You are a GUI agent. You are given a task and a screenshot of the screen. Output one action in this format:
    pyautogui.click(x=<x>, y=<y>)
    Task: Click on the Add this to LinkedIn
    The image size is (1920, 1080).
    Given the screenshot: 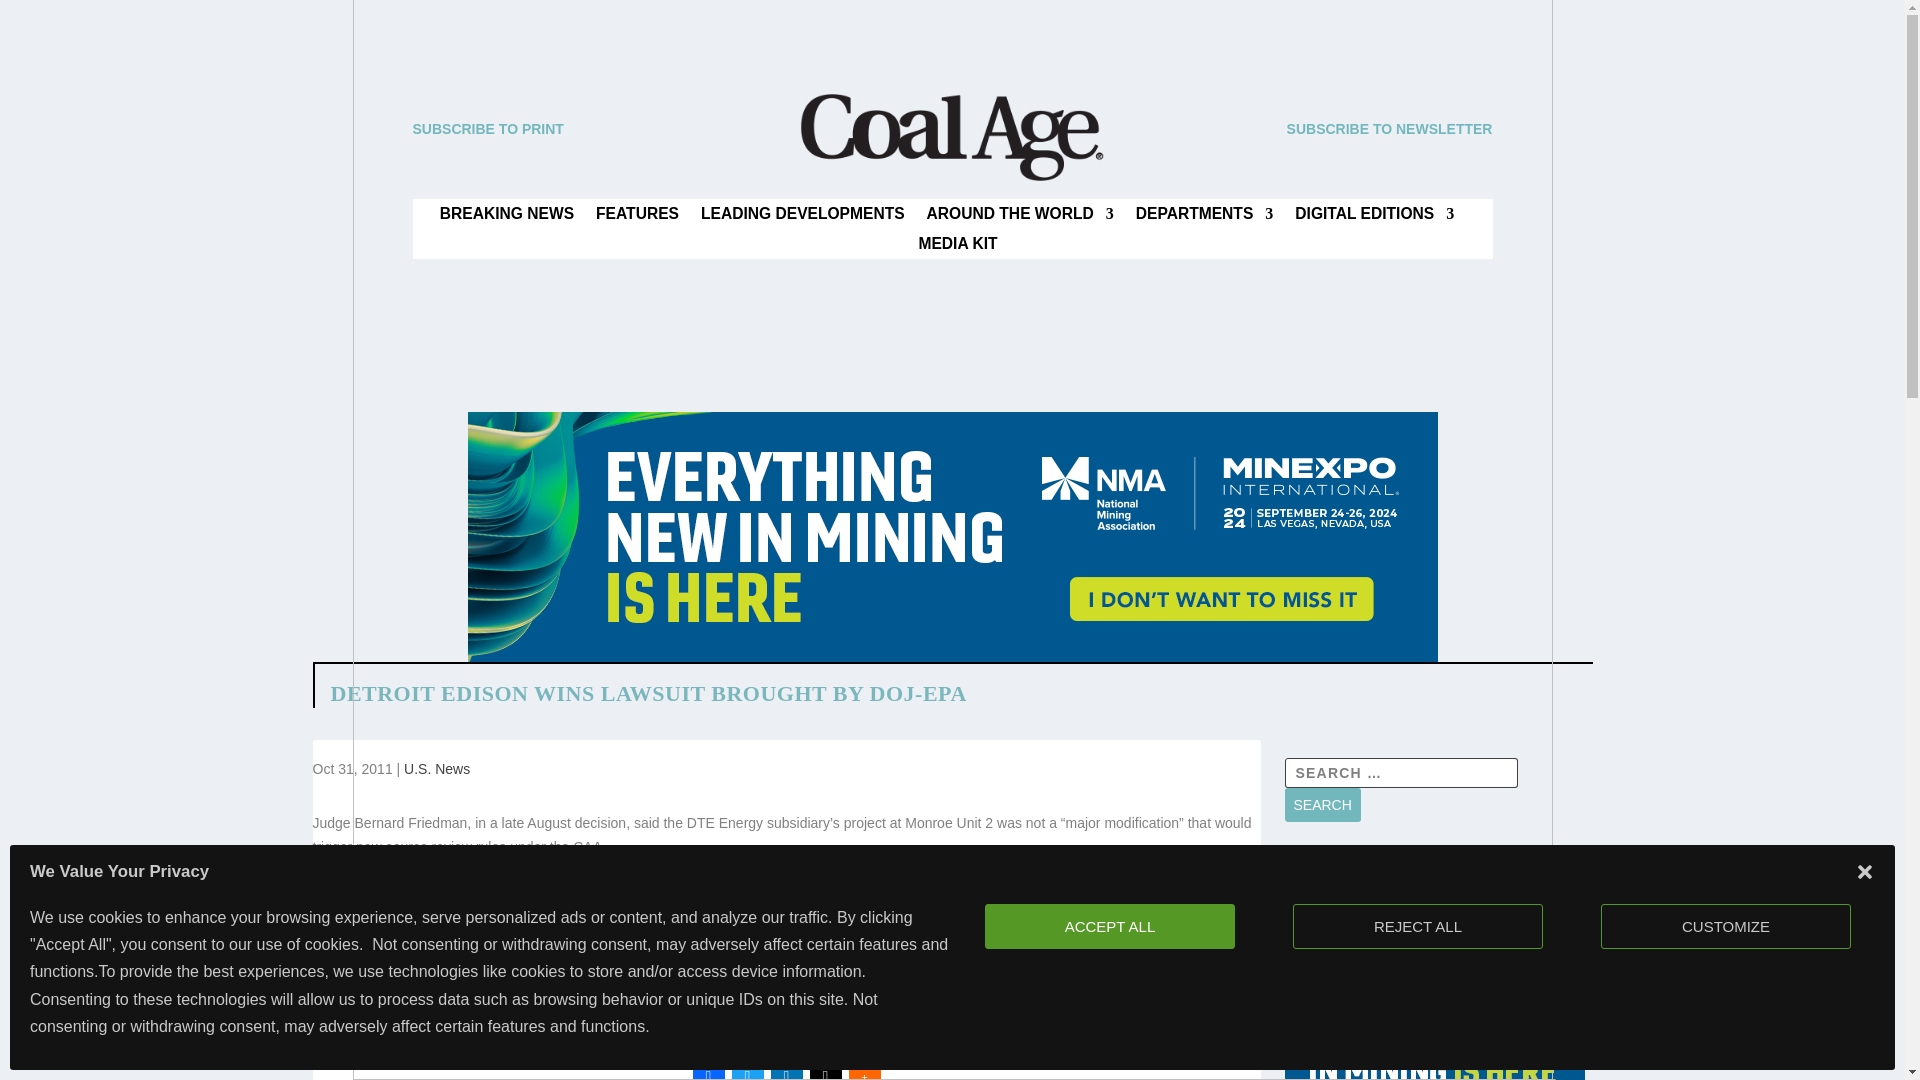 What is the action you would take?
    pyautogui.click(x=786, y=1070)
    